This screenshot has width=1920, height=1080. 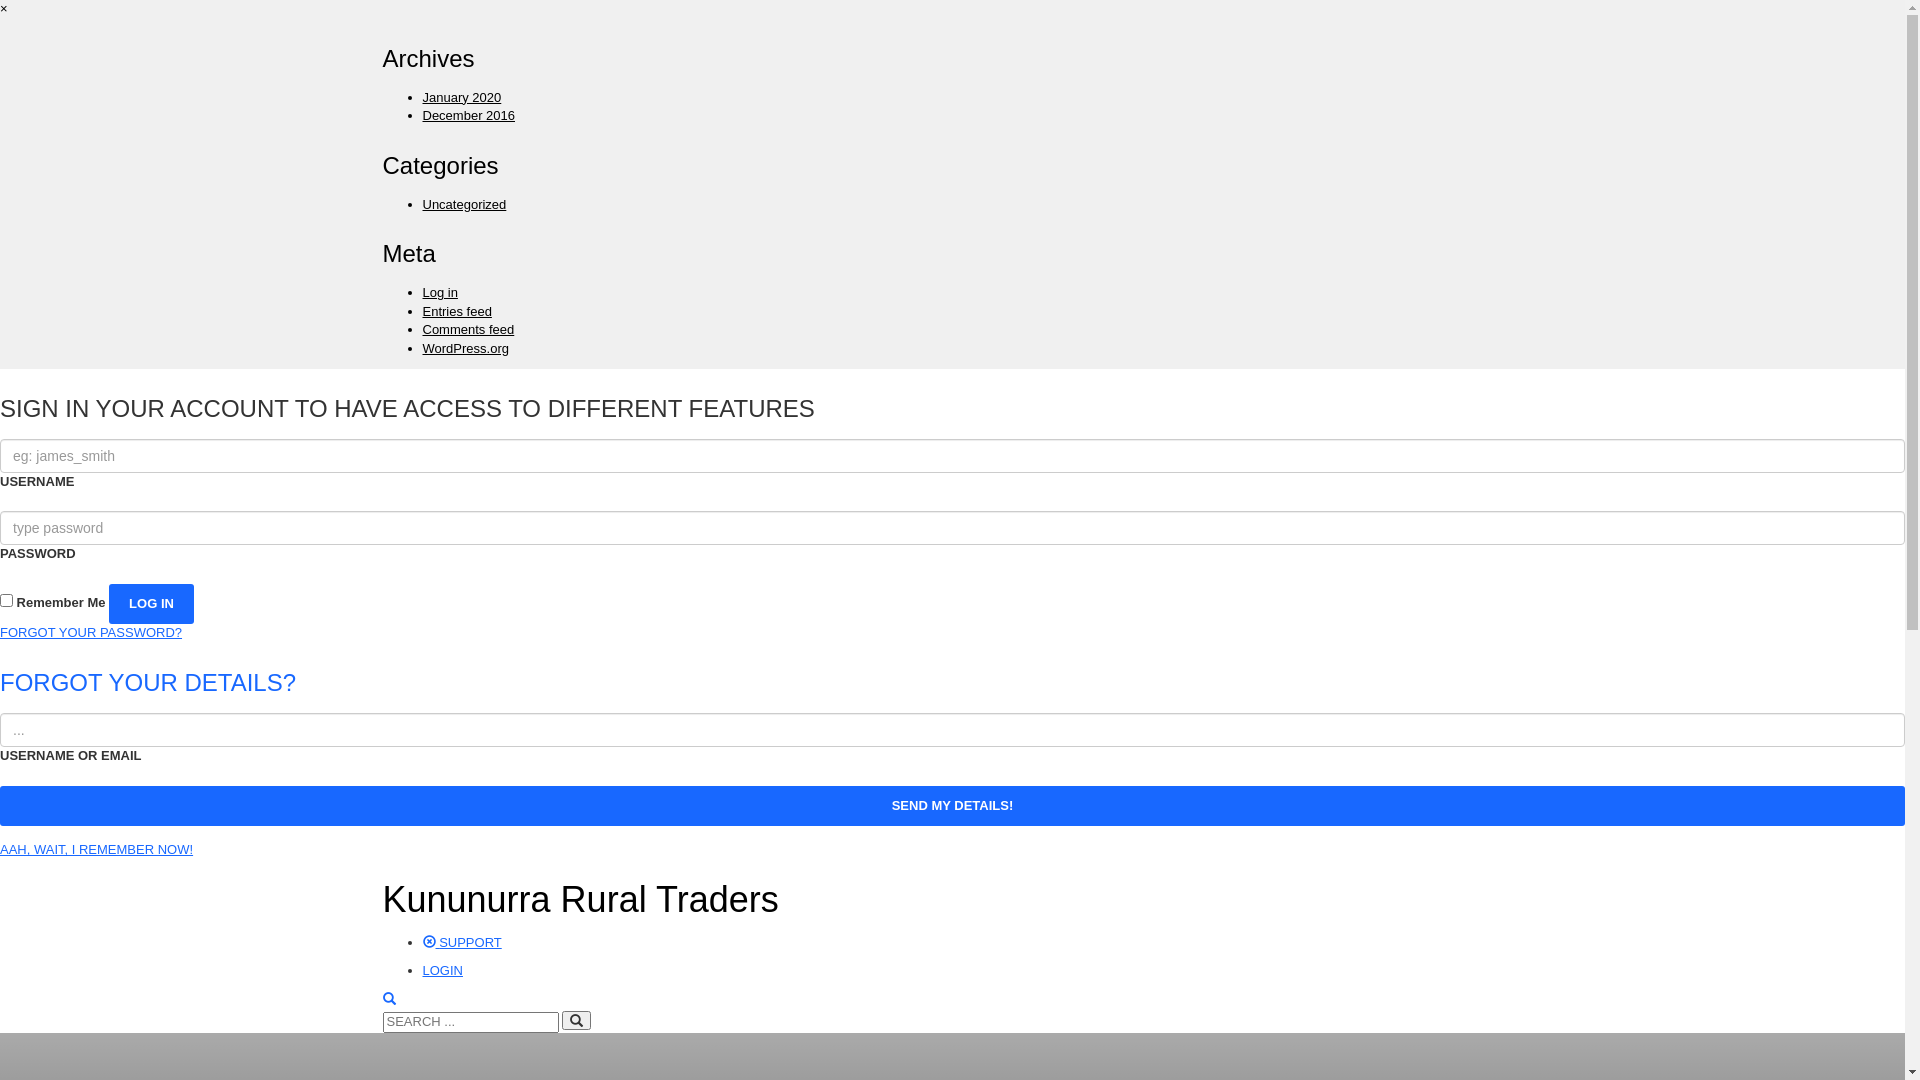 I want to click on Entries feed, so click(x=456, y=312).